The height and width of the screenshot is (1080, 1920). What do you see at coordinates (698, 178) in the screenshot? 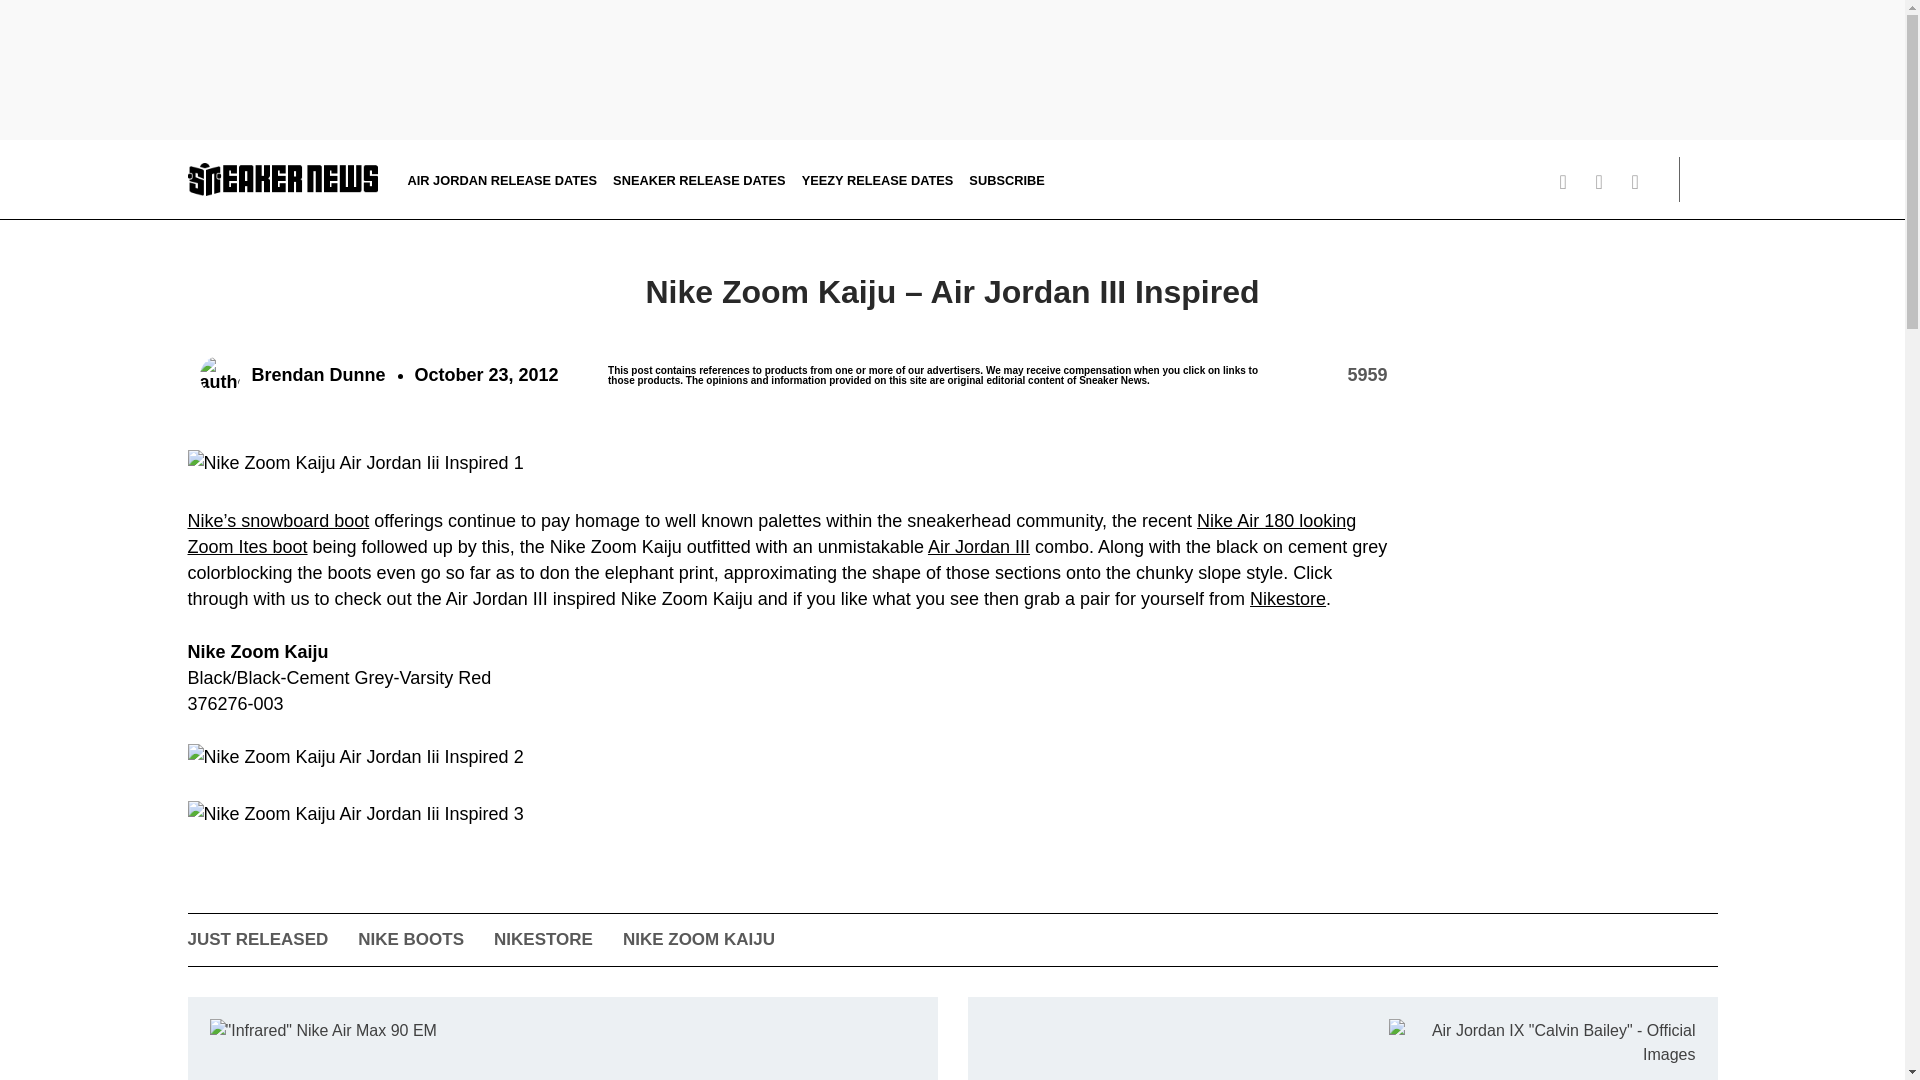
I see `SNEAKER RELEASE DATES` at bounding box center [698, 178].